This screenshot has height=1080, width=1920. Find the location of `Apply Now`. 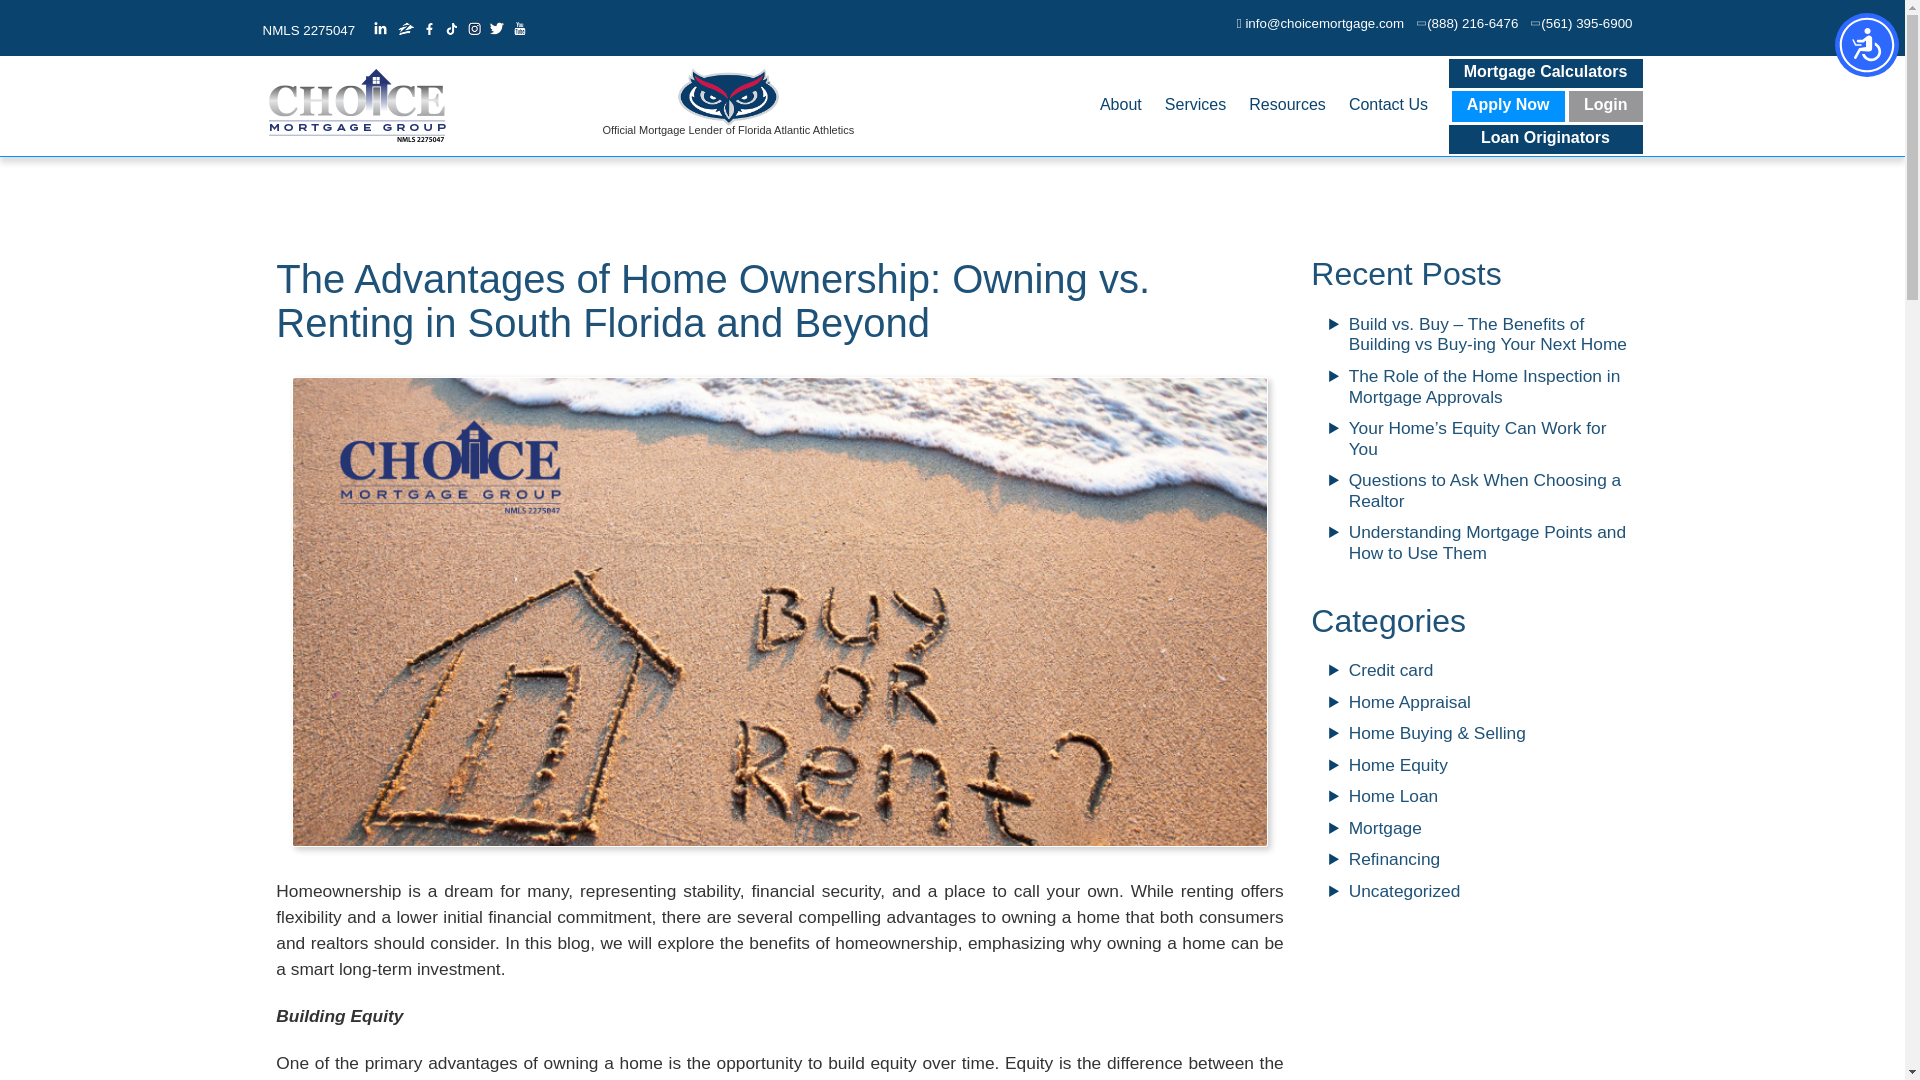

Apply Now is located at coordinates (1508, 106).